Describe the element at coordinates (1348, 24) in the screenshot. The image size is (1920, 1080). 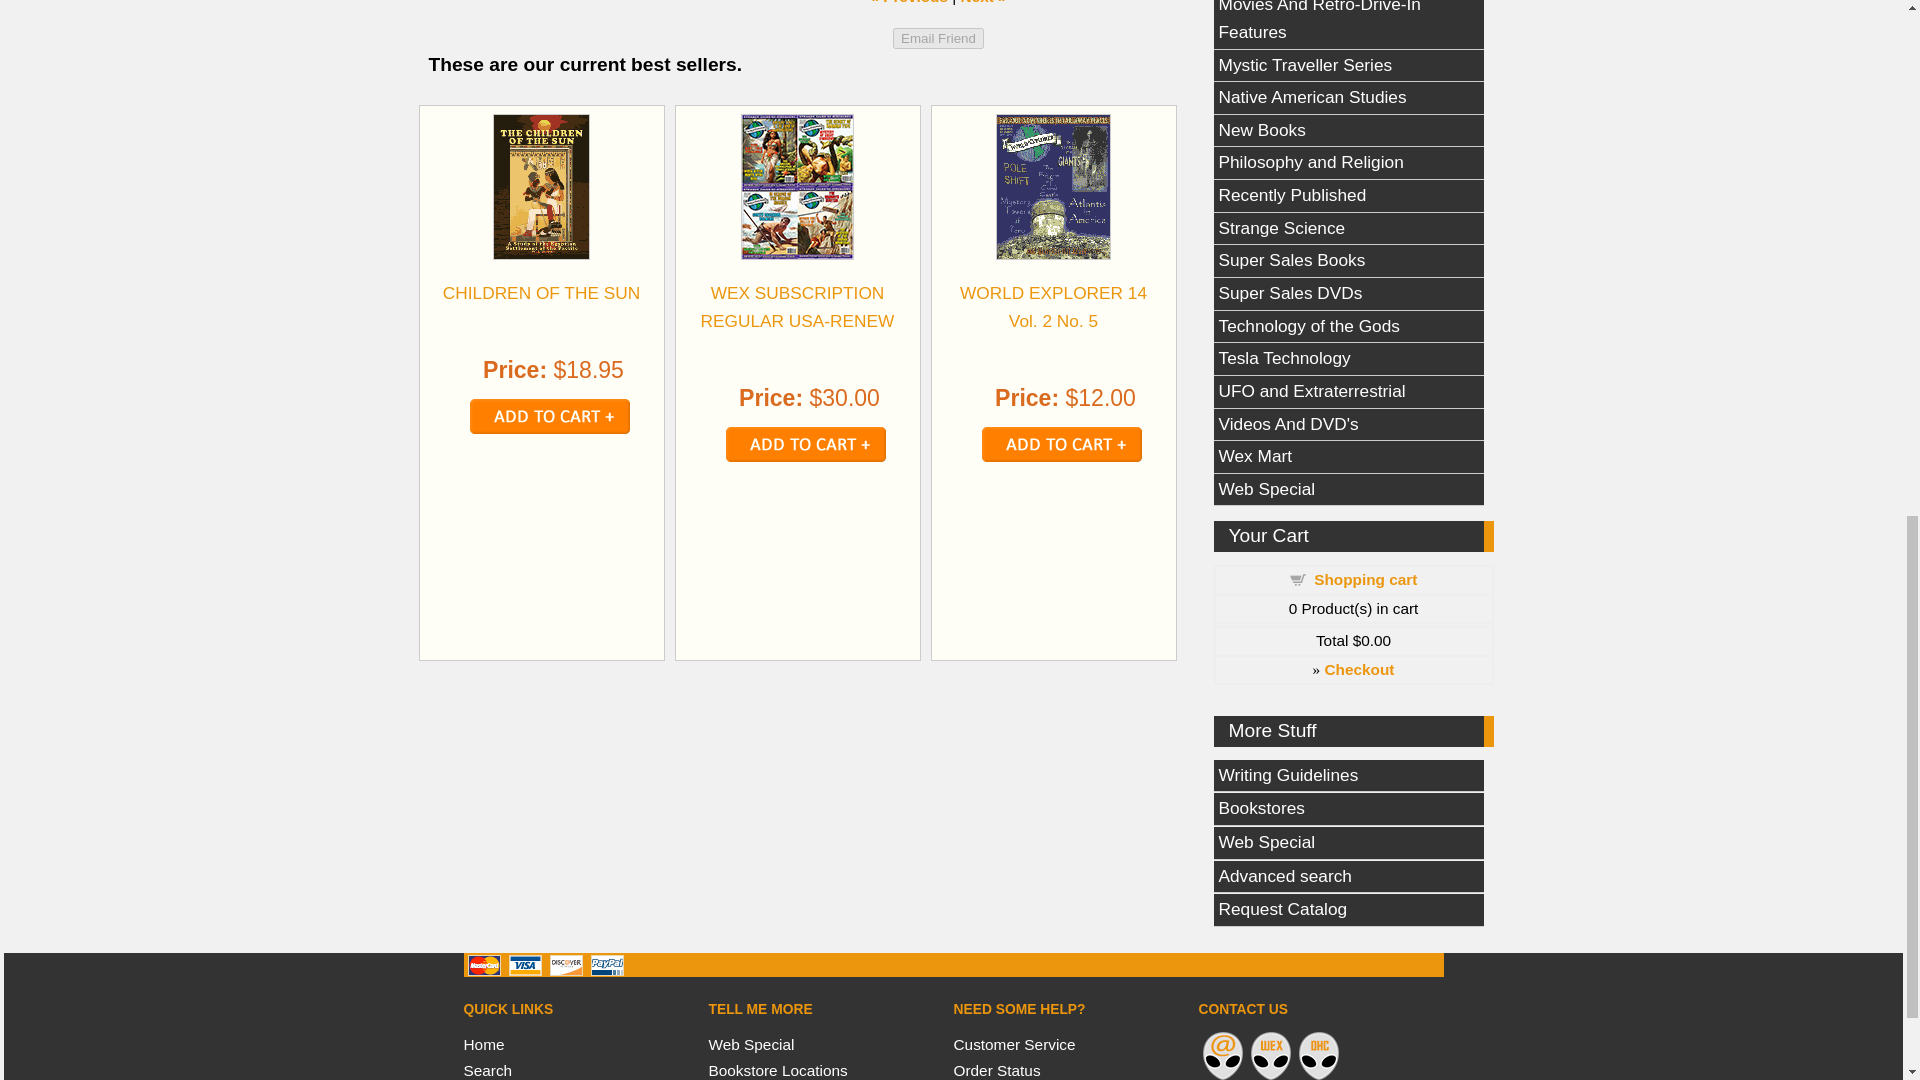
I see `Movies And Retro-Drive-In Features` at that location.